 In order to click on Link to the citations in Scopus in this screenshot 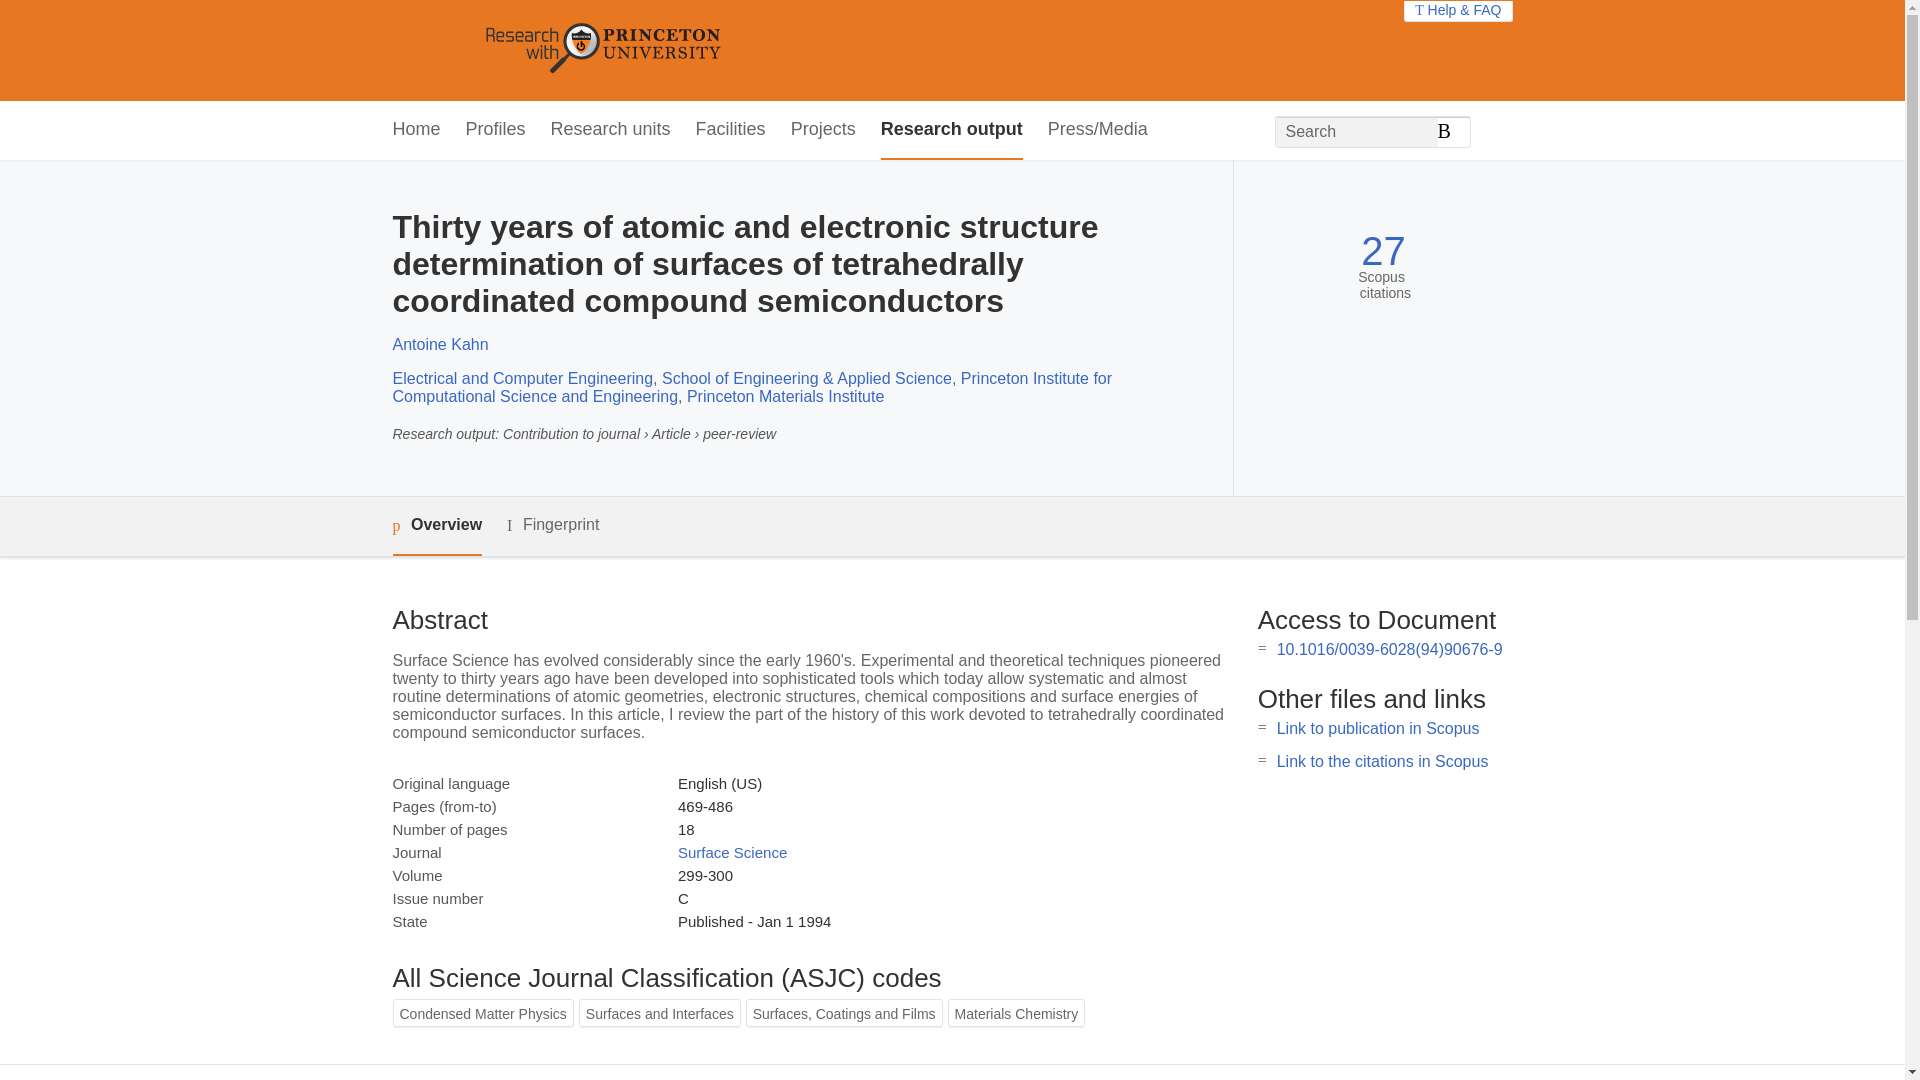, I will do `click(1382, 761)`.